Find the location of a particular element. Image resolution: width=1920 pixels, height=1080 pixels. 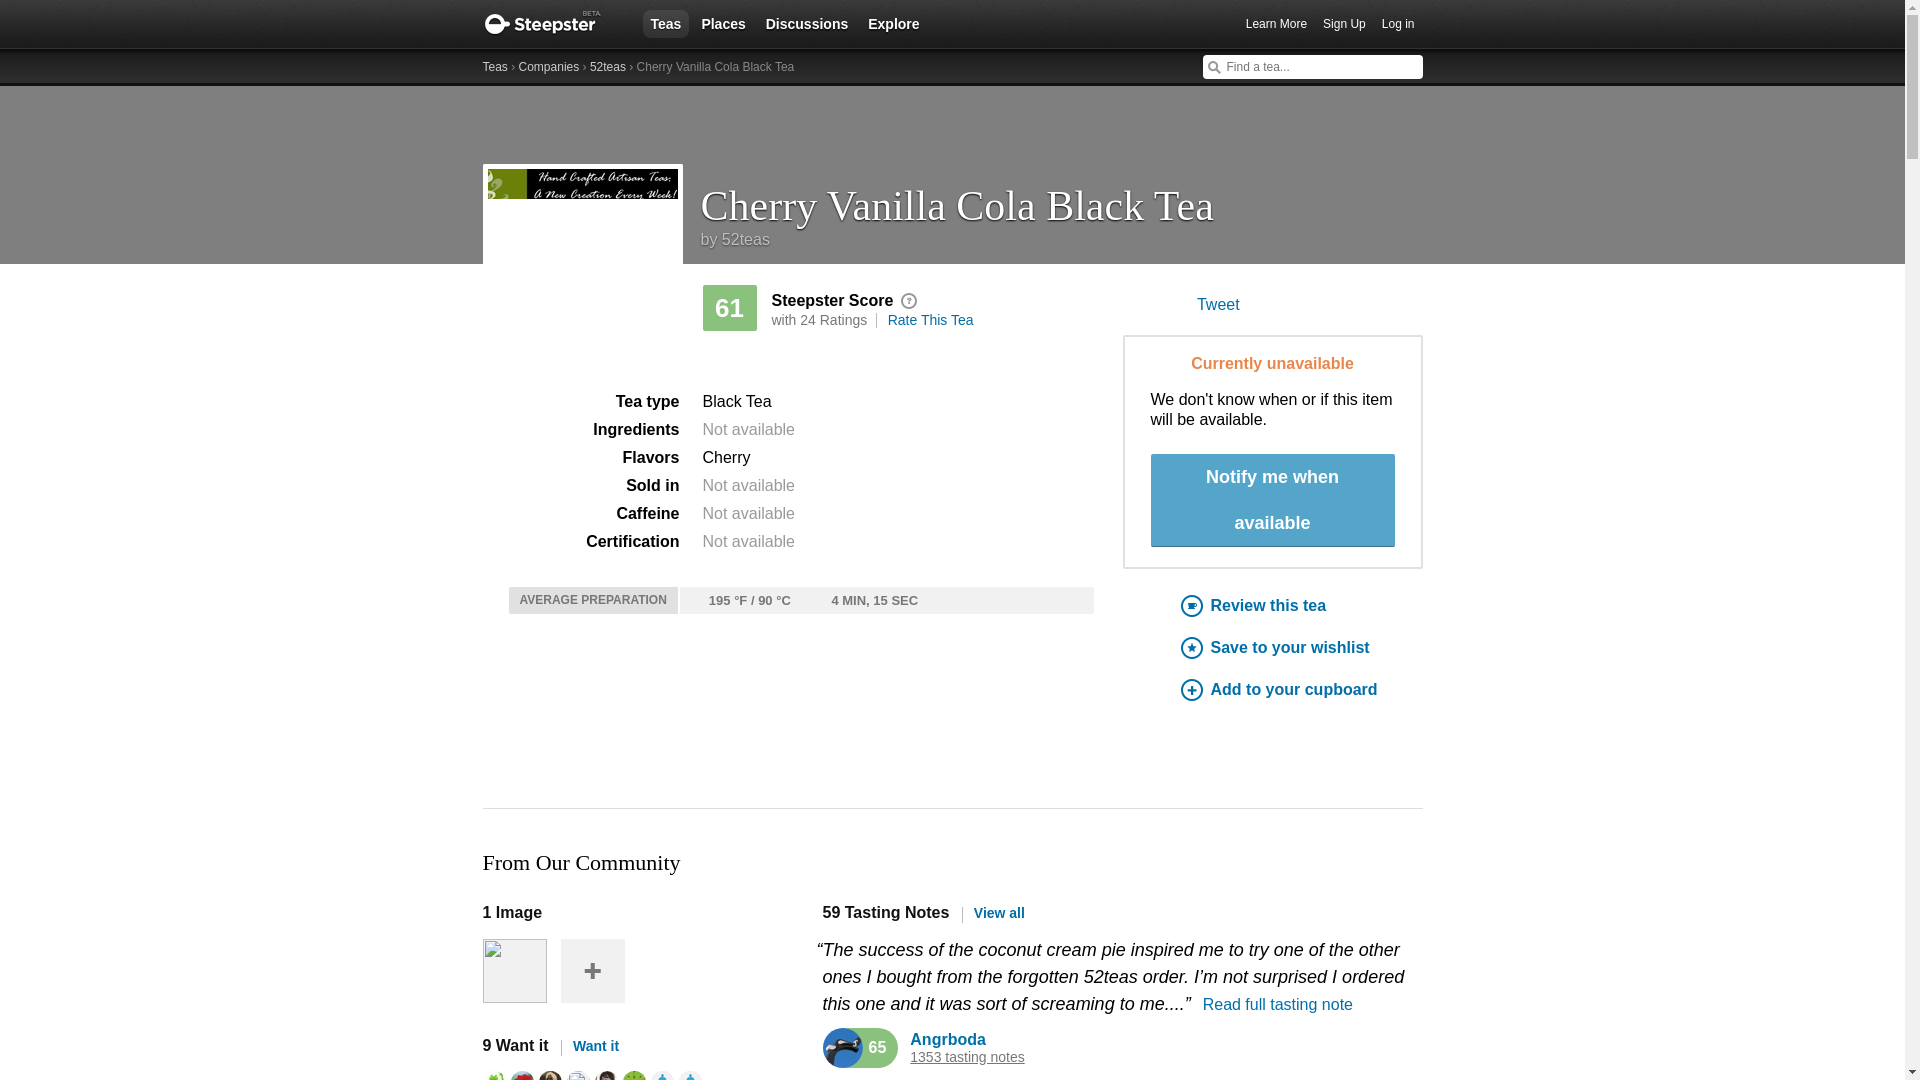

Log in is located at coordinates (1398, 24).